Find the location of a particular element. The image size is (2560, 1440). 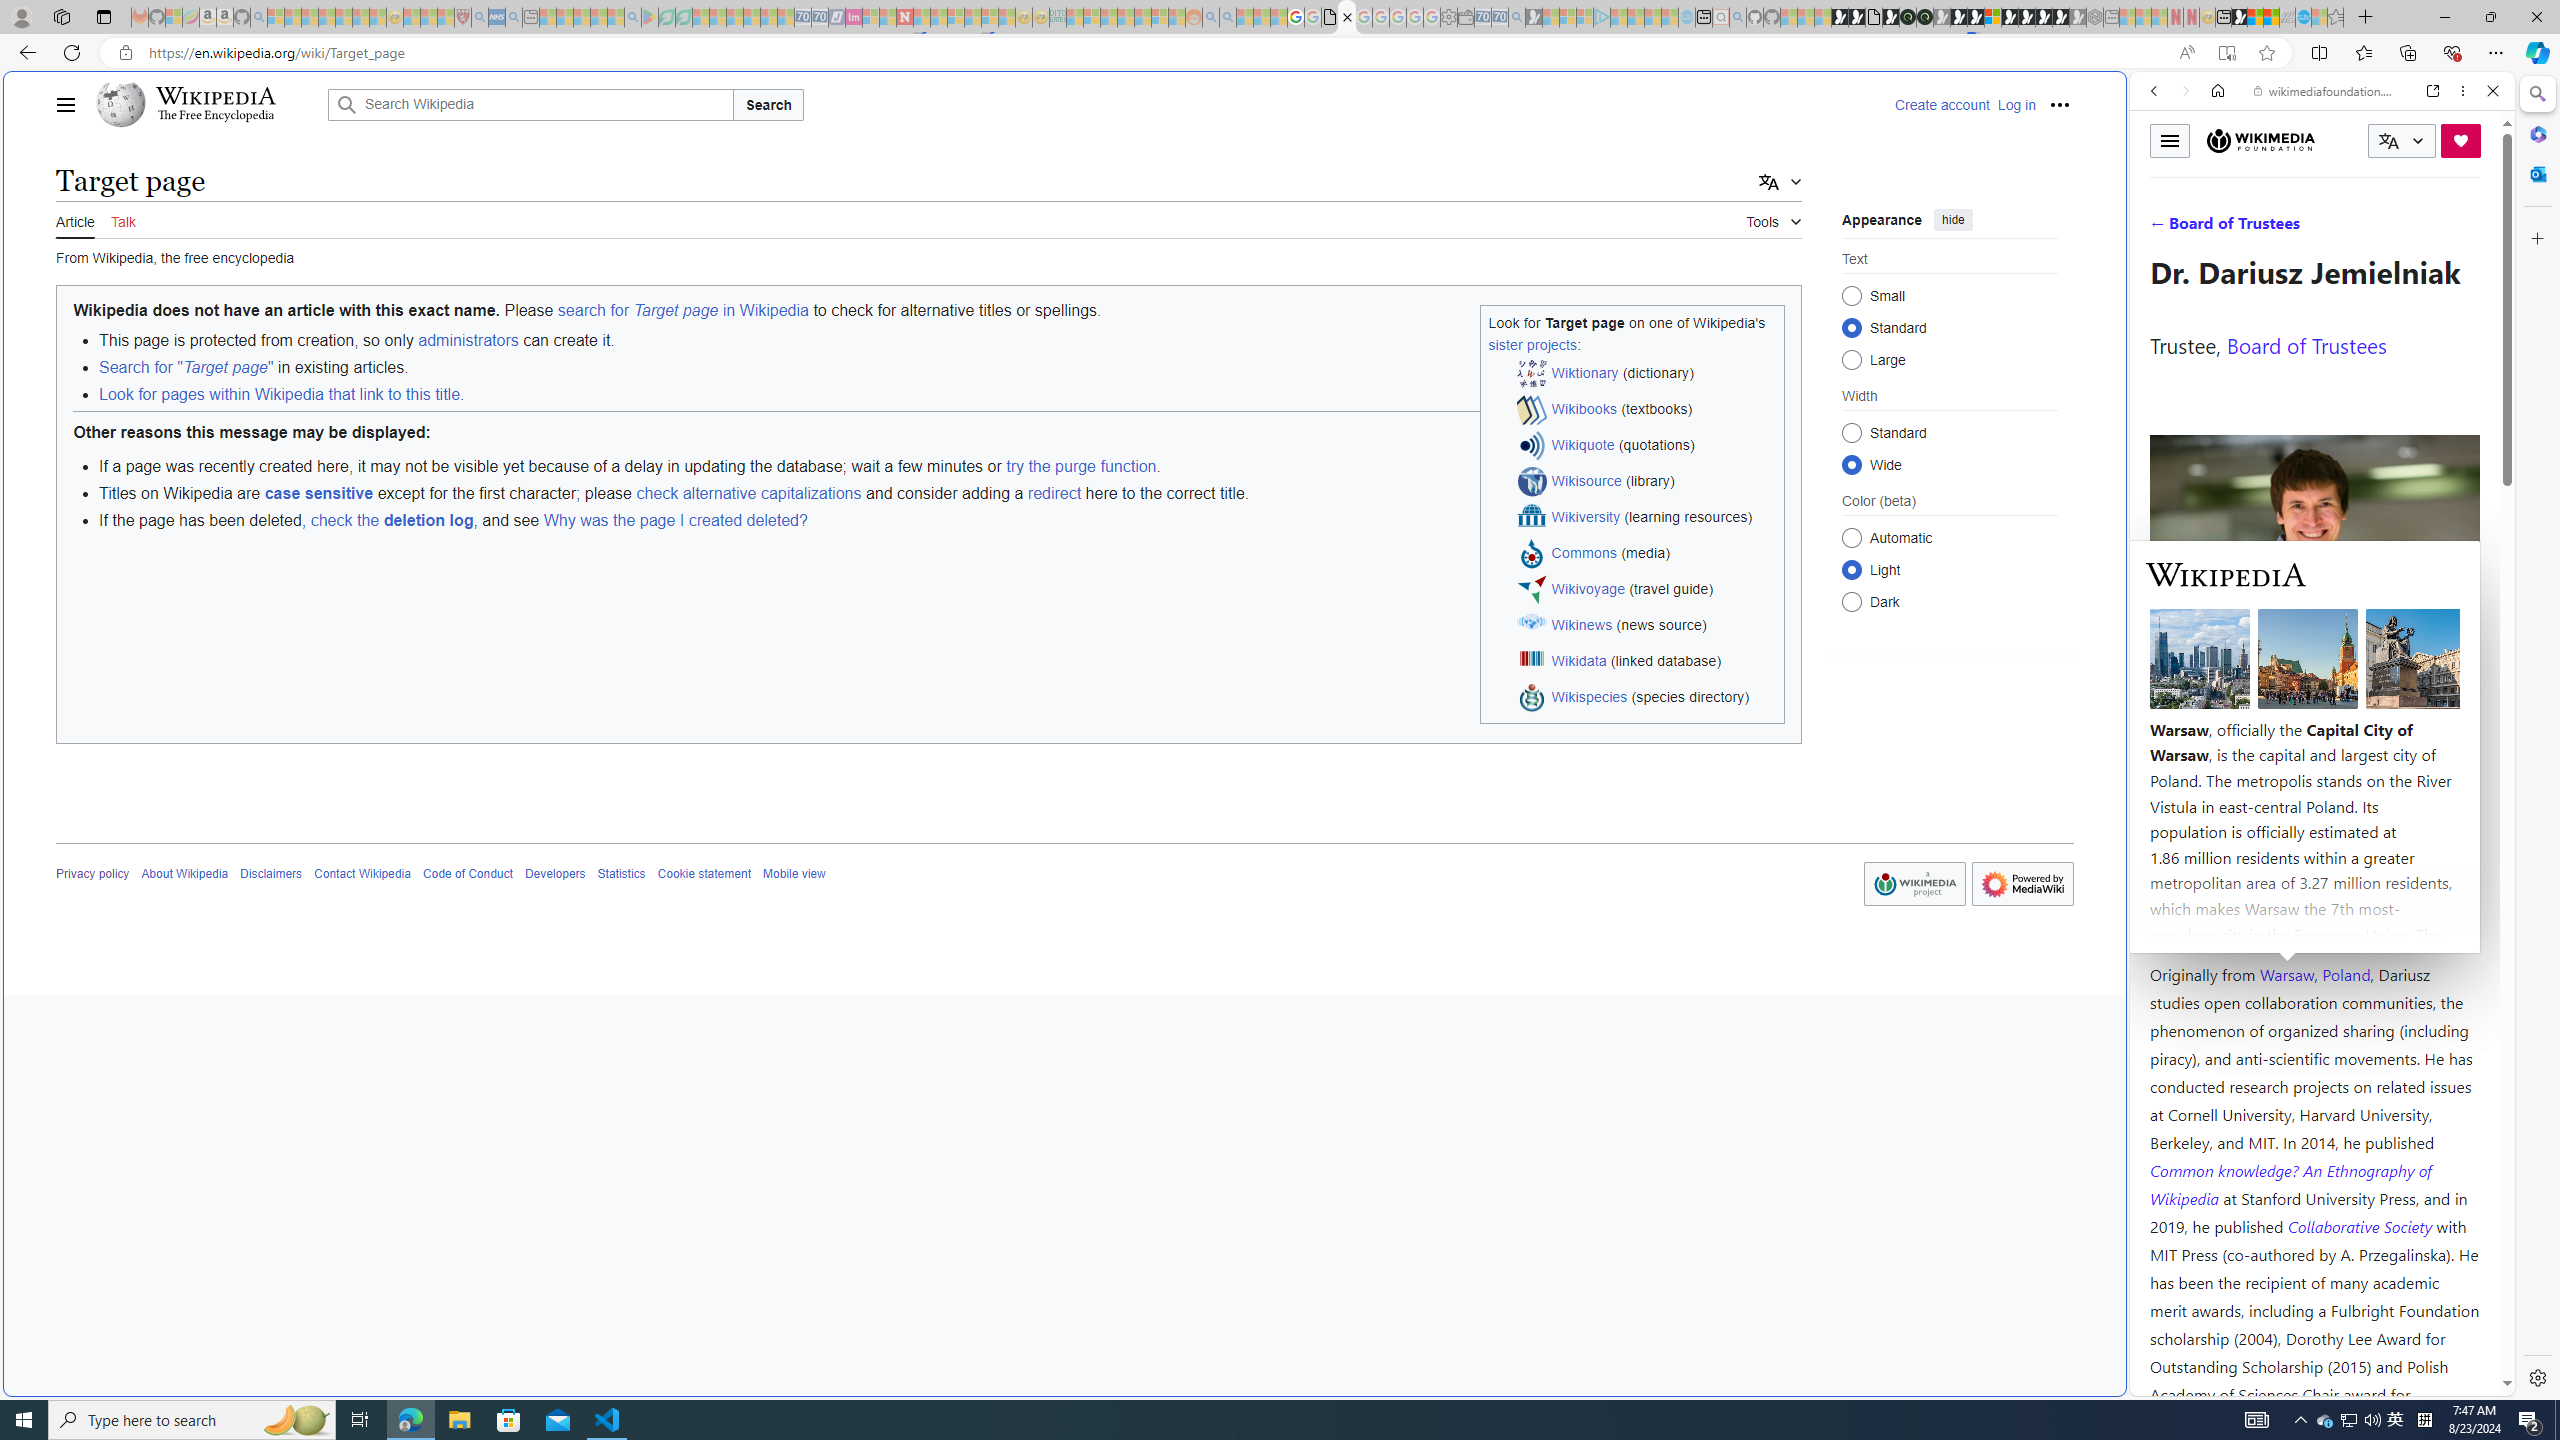

Light is located at coordinates (1852, 569).